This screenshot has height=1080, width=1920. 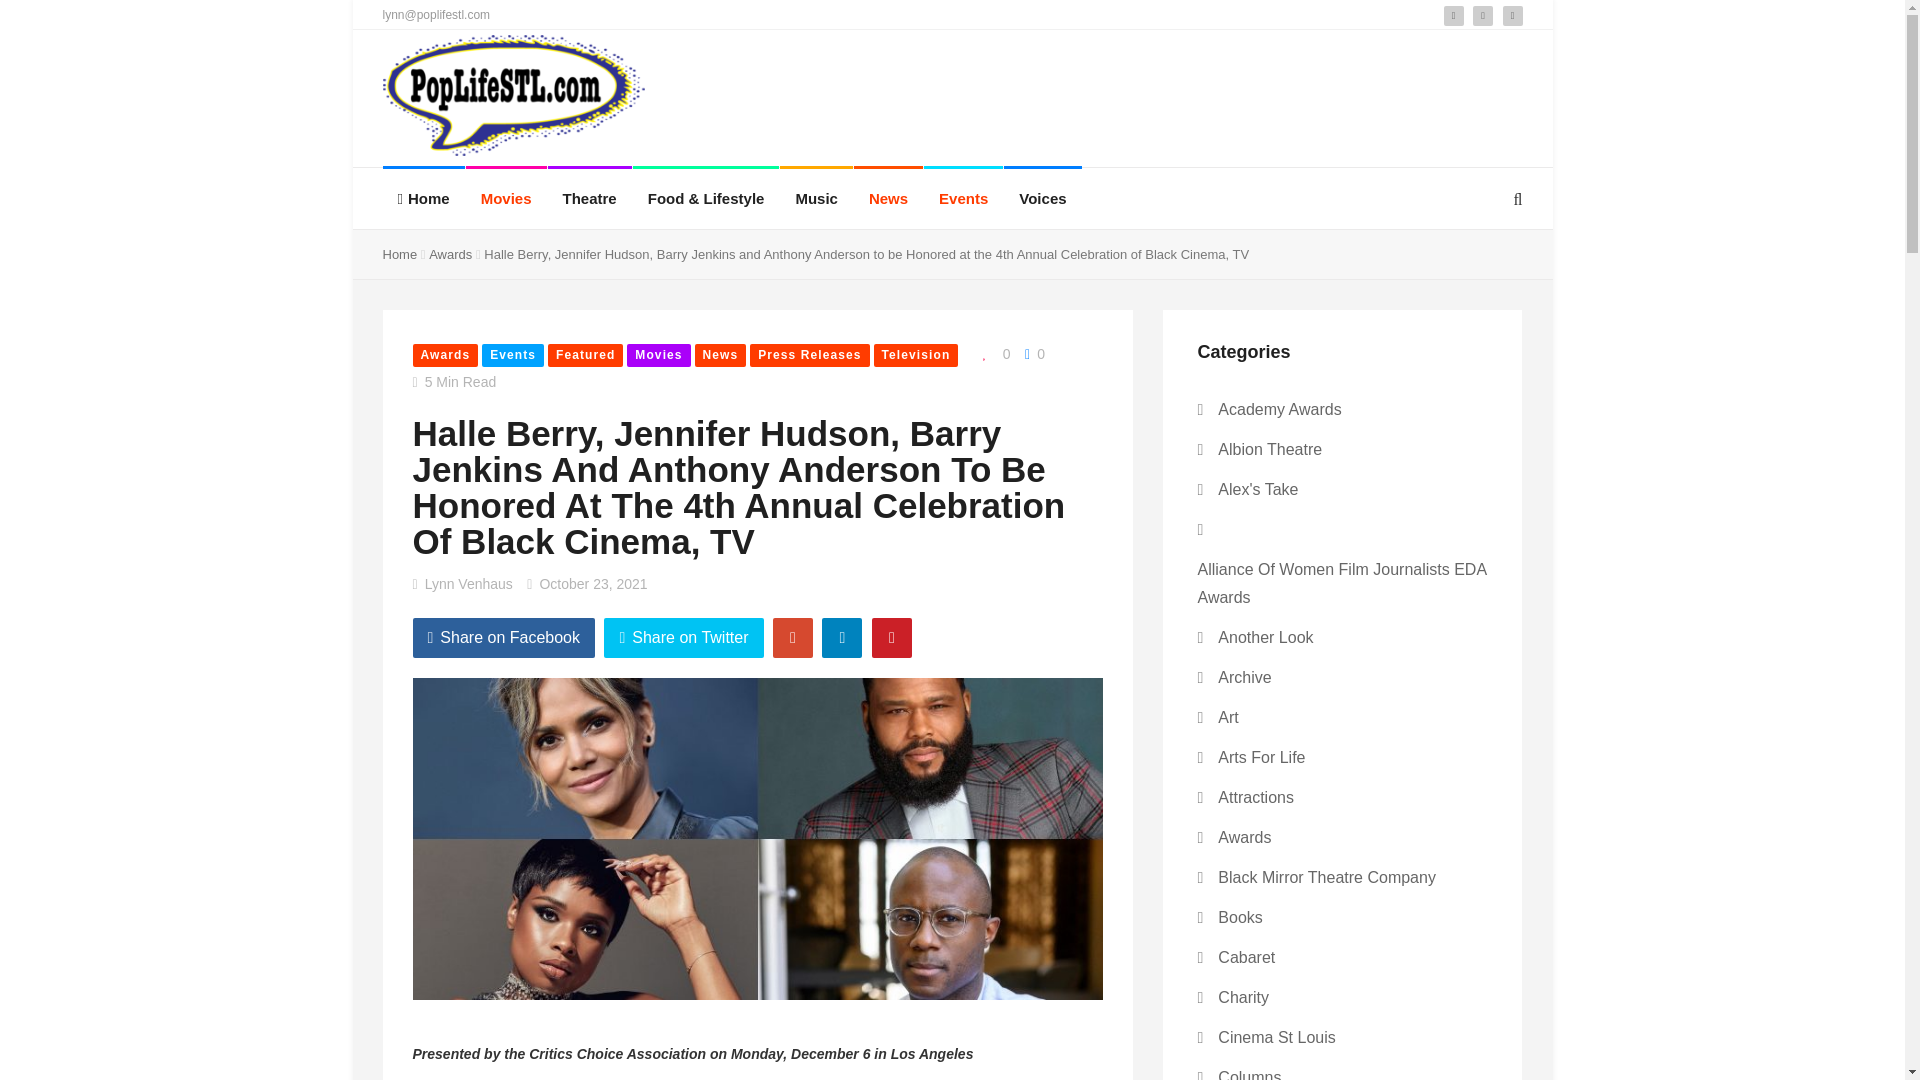 What do you see at coordinates (892, 637) in the screenshot?
I see `Share on Pinterest!` at bounding box center [892, 637].